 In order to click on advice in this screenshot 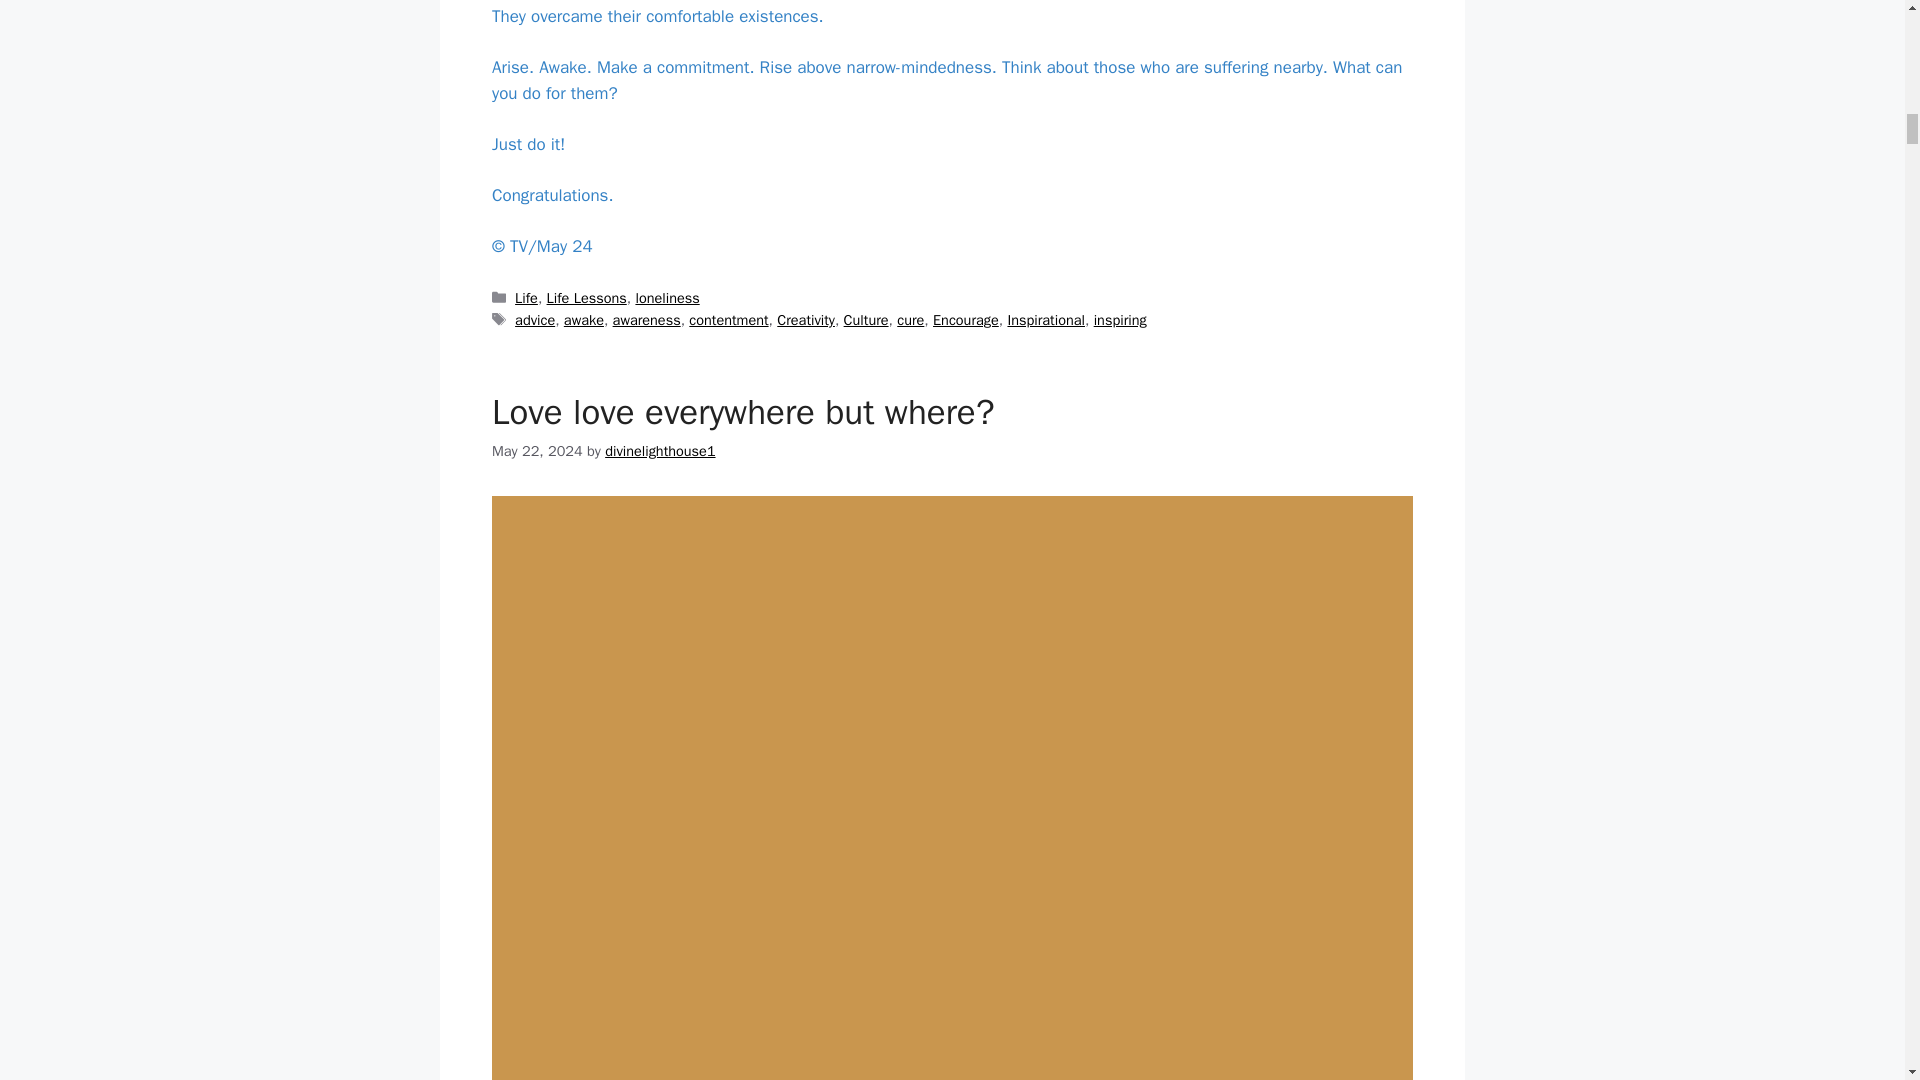, I will do `click(534, 320)`.